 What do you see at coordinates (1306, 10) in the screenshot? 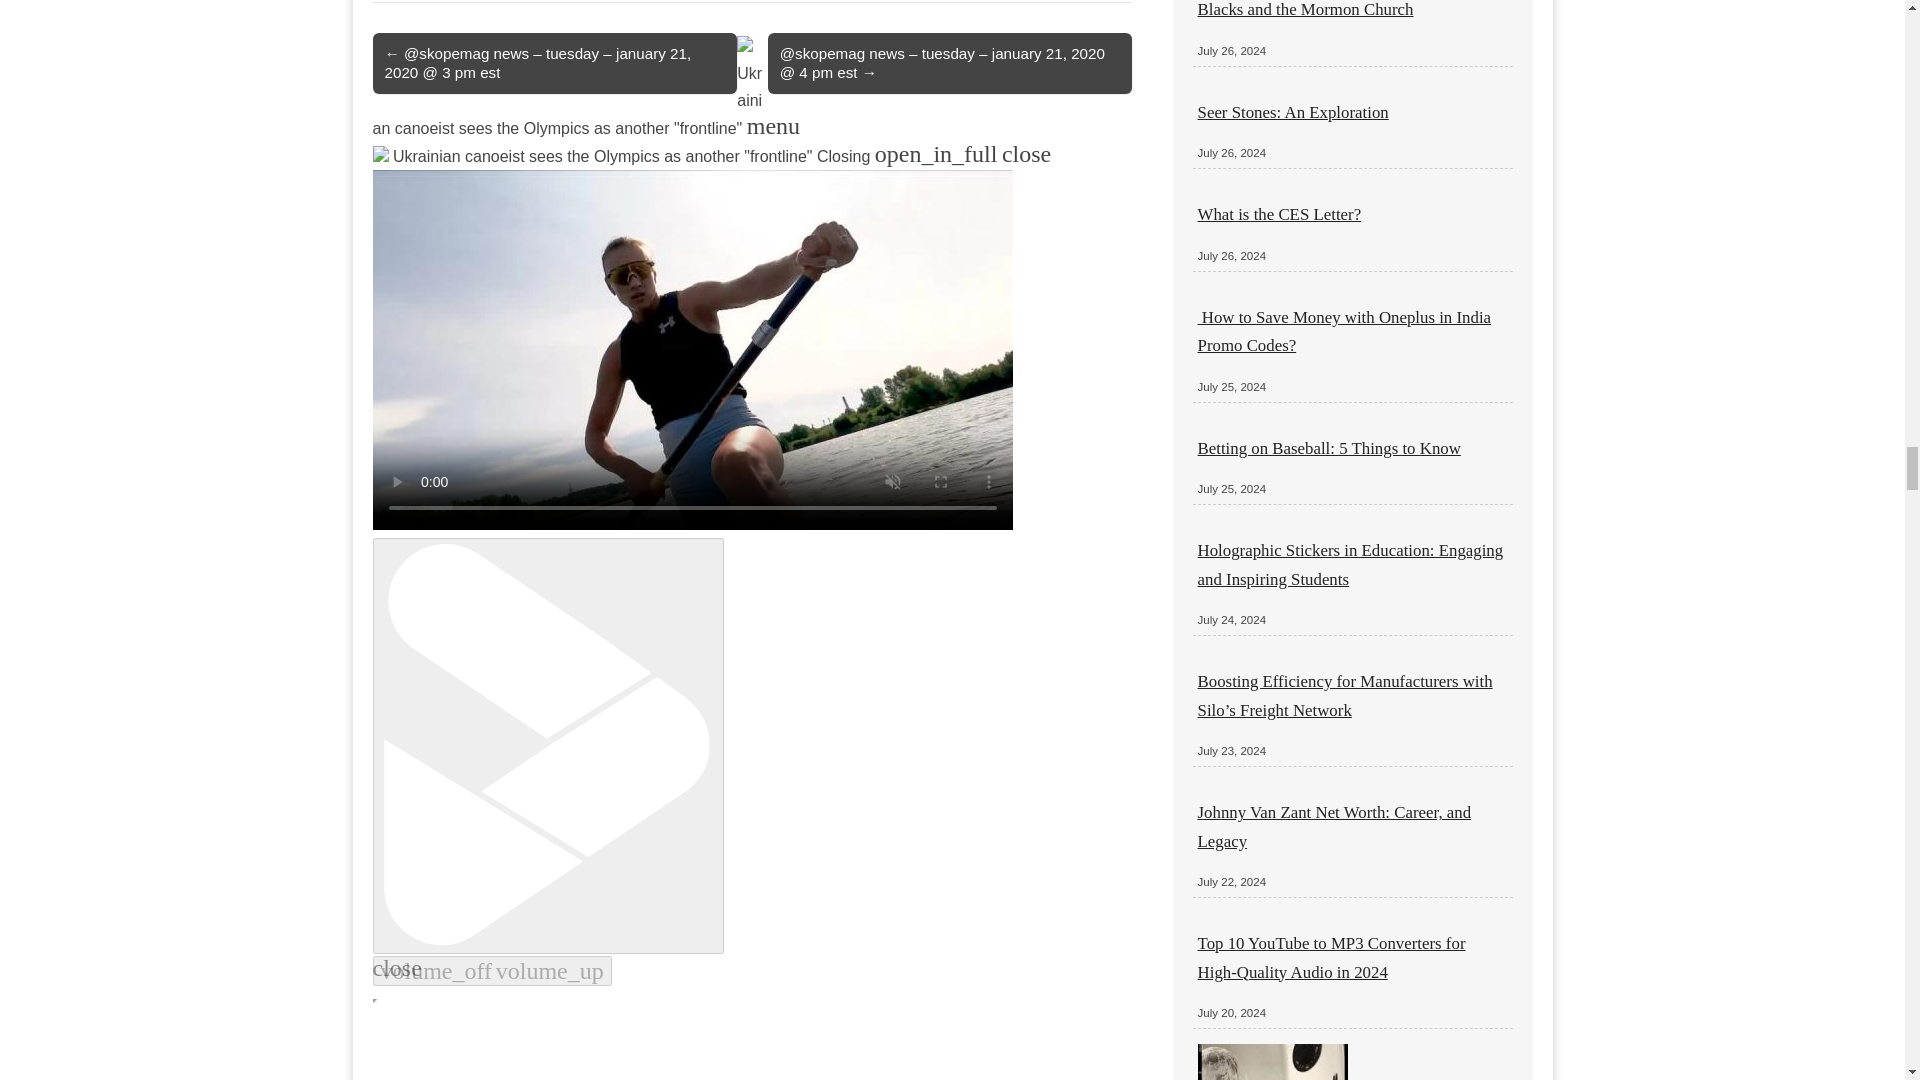
I see `Blacks and the Mormon Church` at bounding box center [1306, 10].